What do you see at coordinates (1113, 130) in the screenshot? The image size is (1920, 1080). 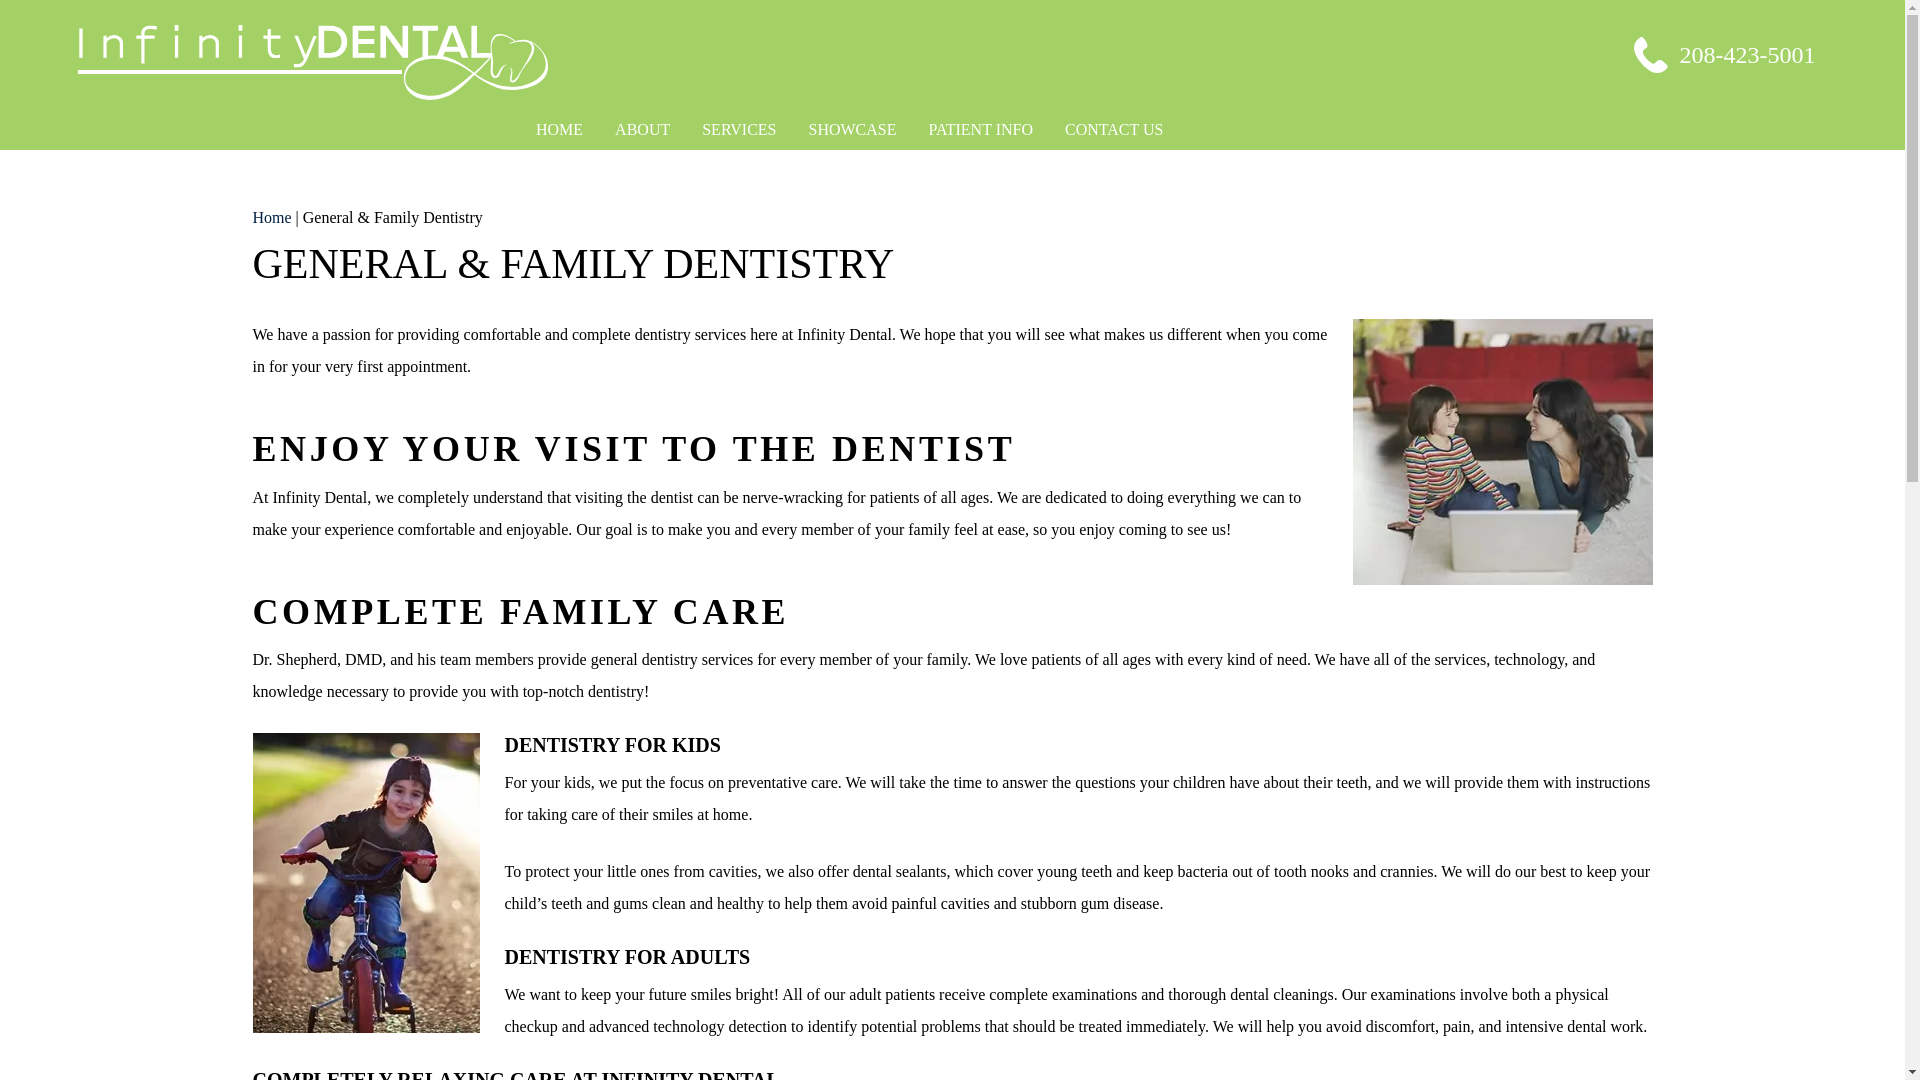 I see `CONTACT US` at bounding box center [1113, 130].